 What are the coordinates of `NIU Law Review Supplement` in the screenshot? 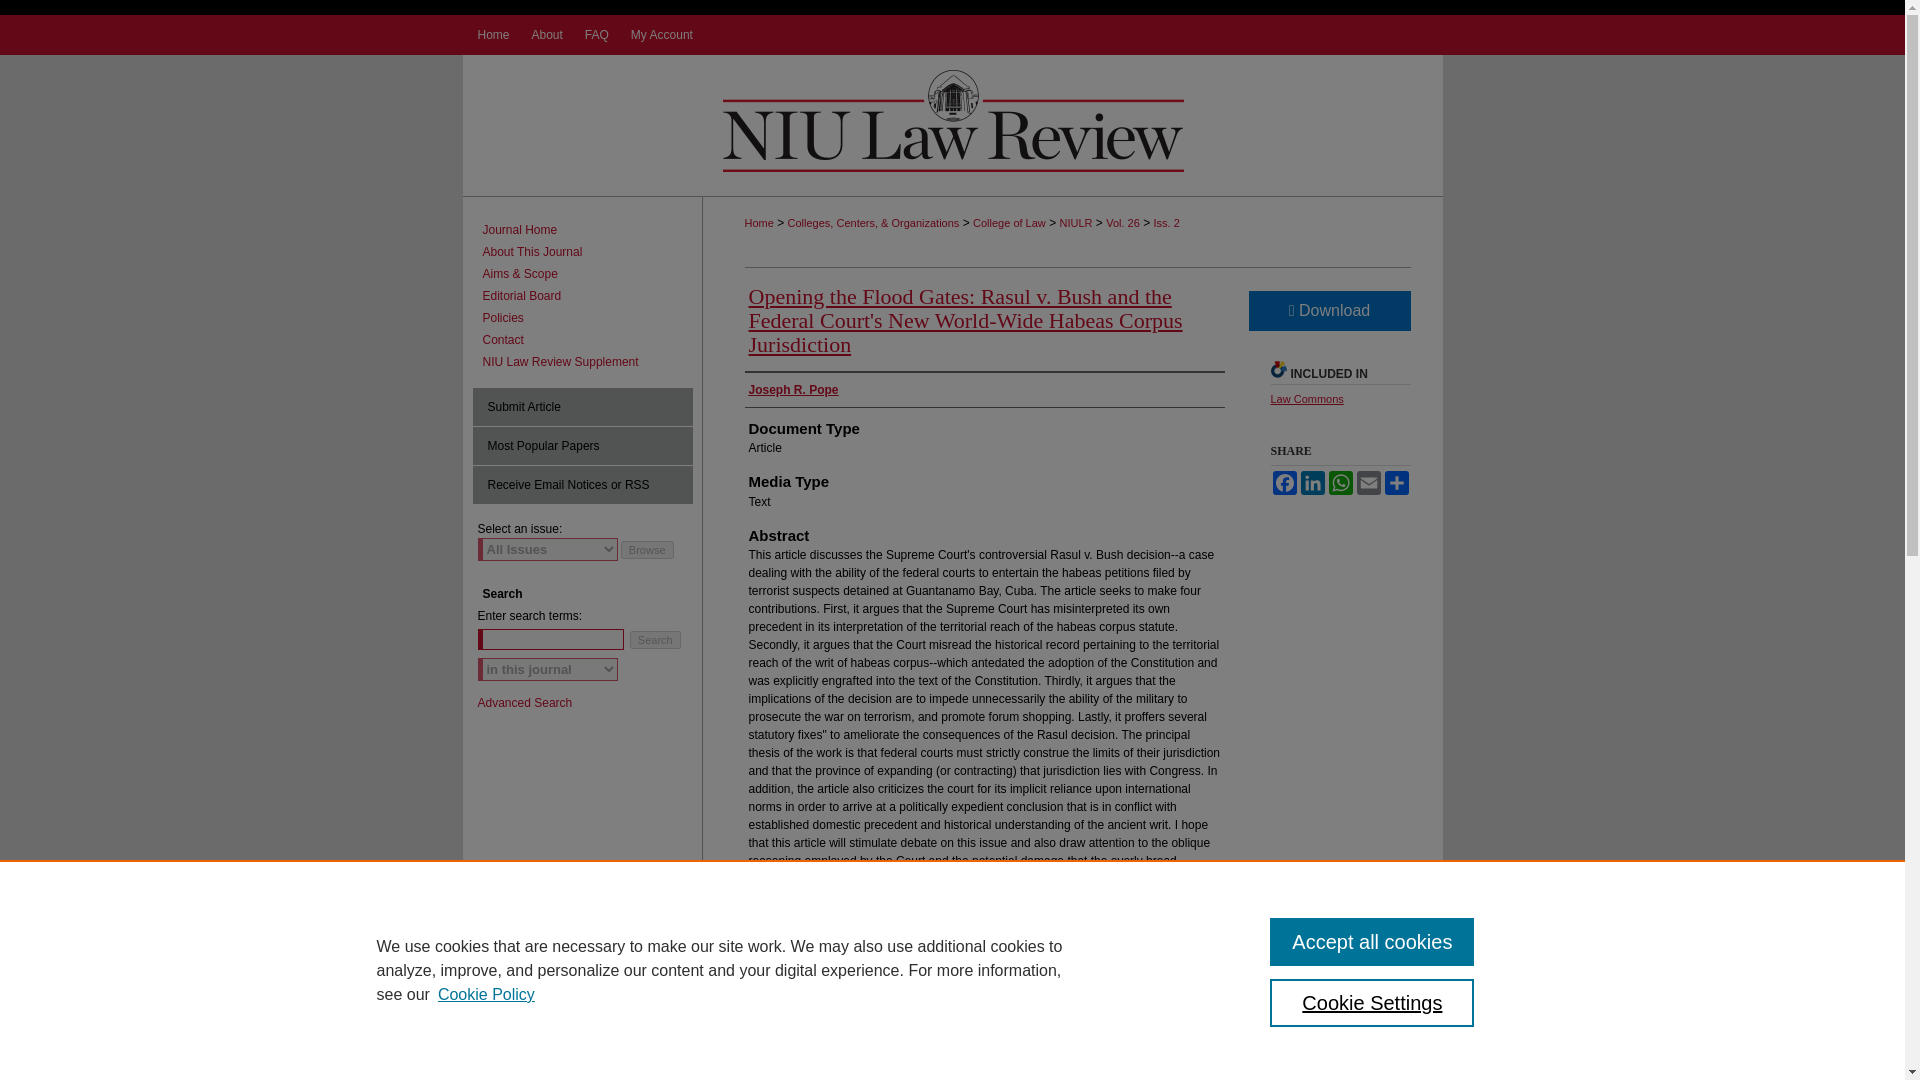 It's located at (592, 362).